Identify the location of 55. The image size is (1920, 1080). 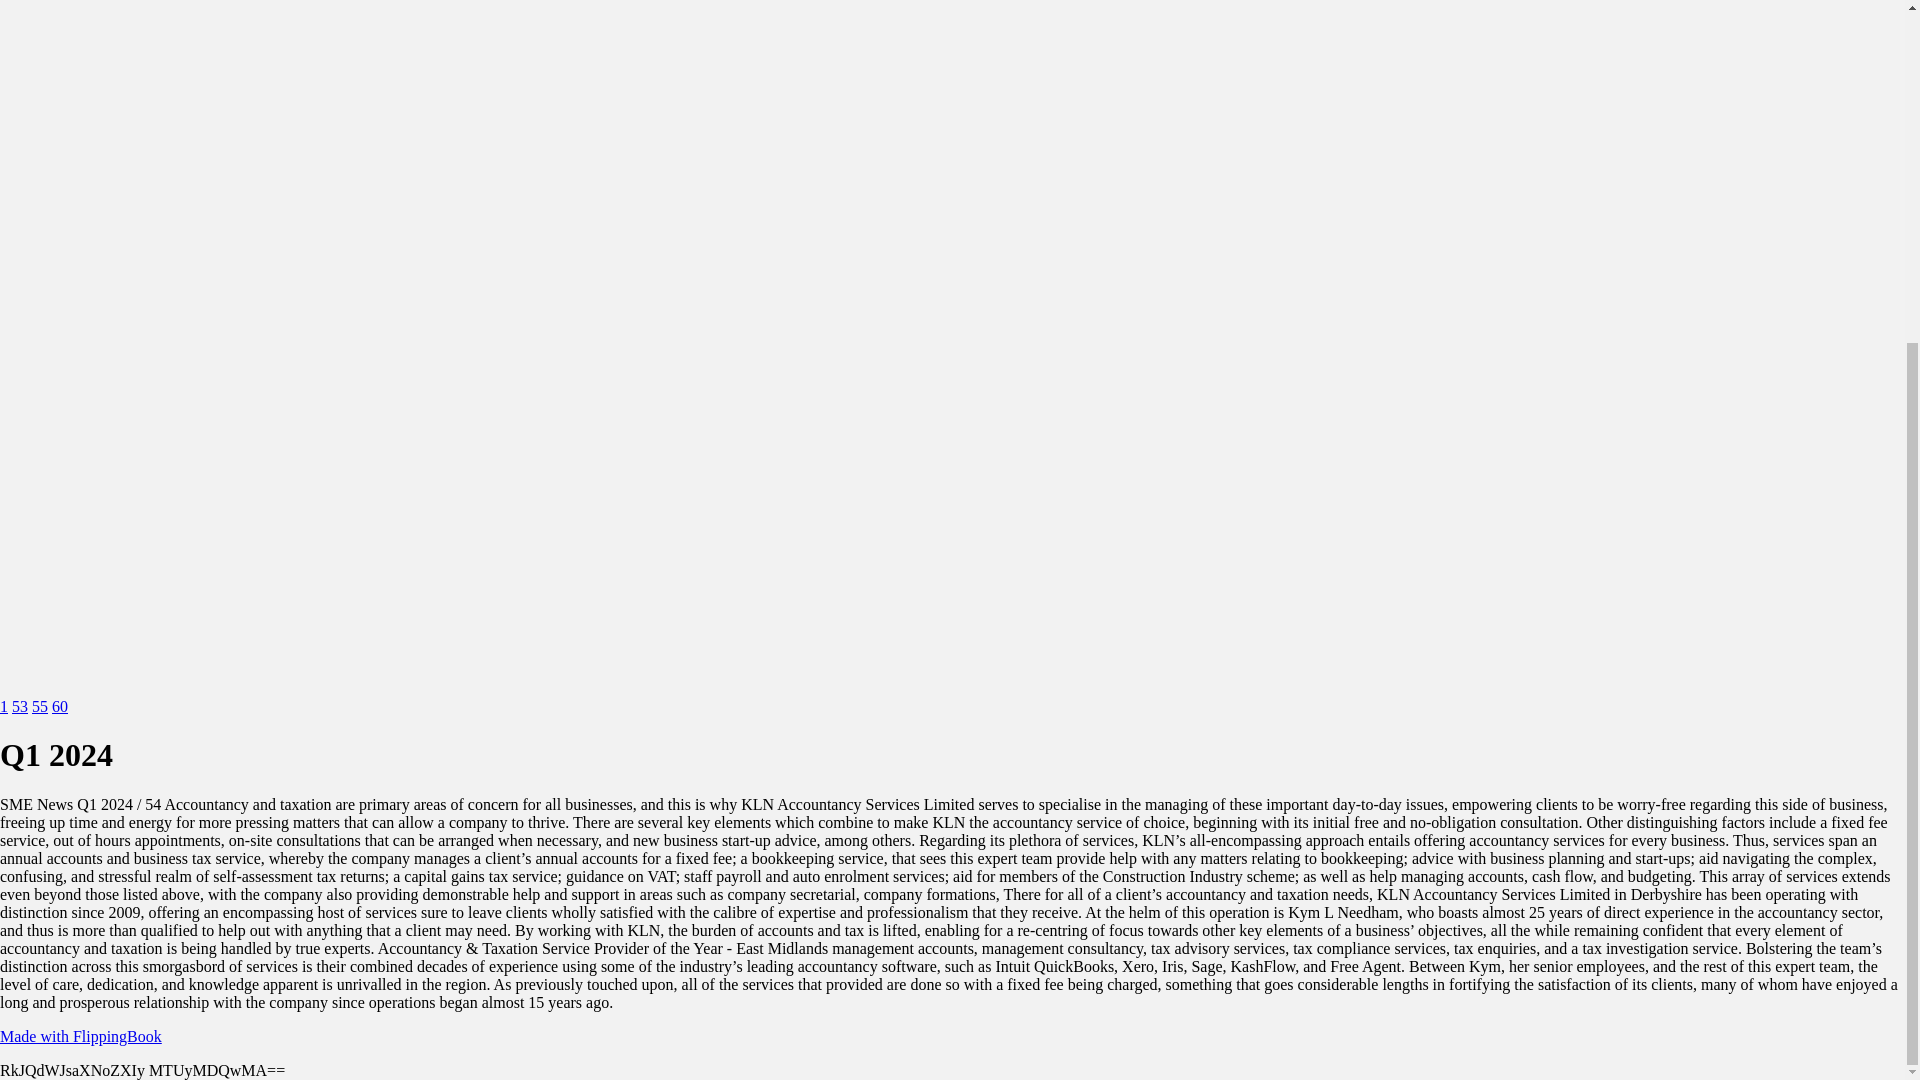
(40, 706).